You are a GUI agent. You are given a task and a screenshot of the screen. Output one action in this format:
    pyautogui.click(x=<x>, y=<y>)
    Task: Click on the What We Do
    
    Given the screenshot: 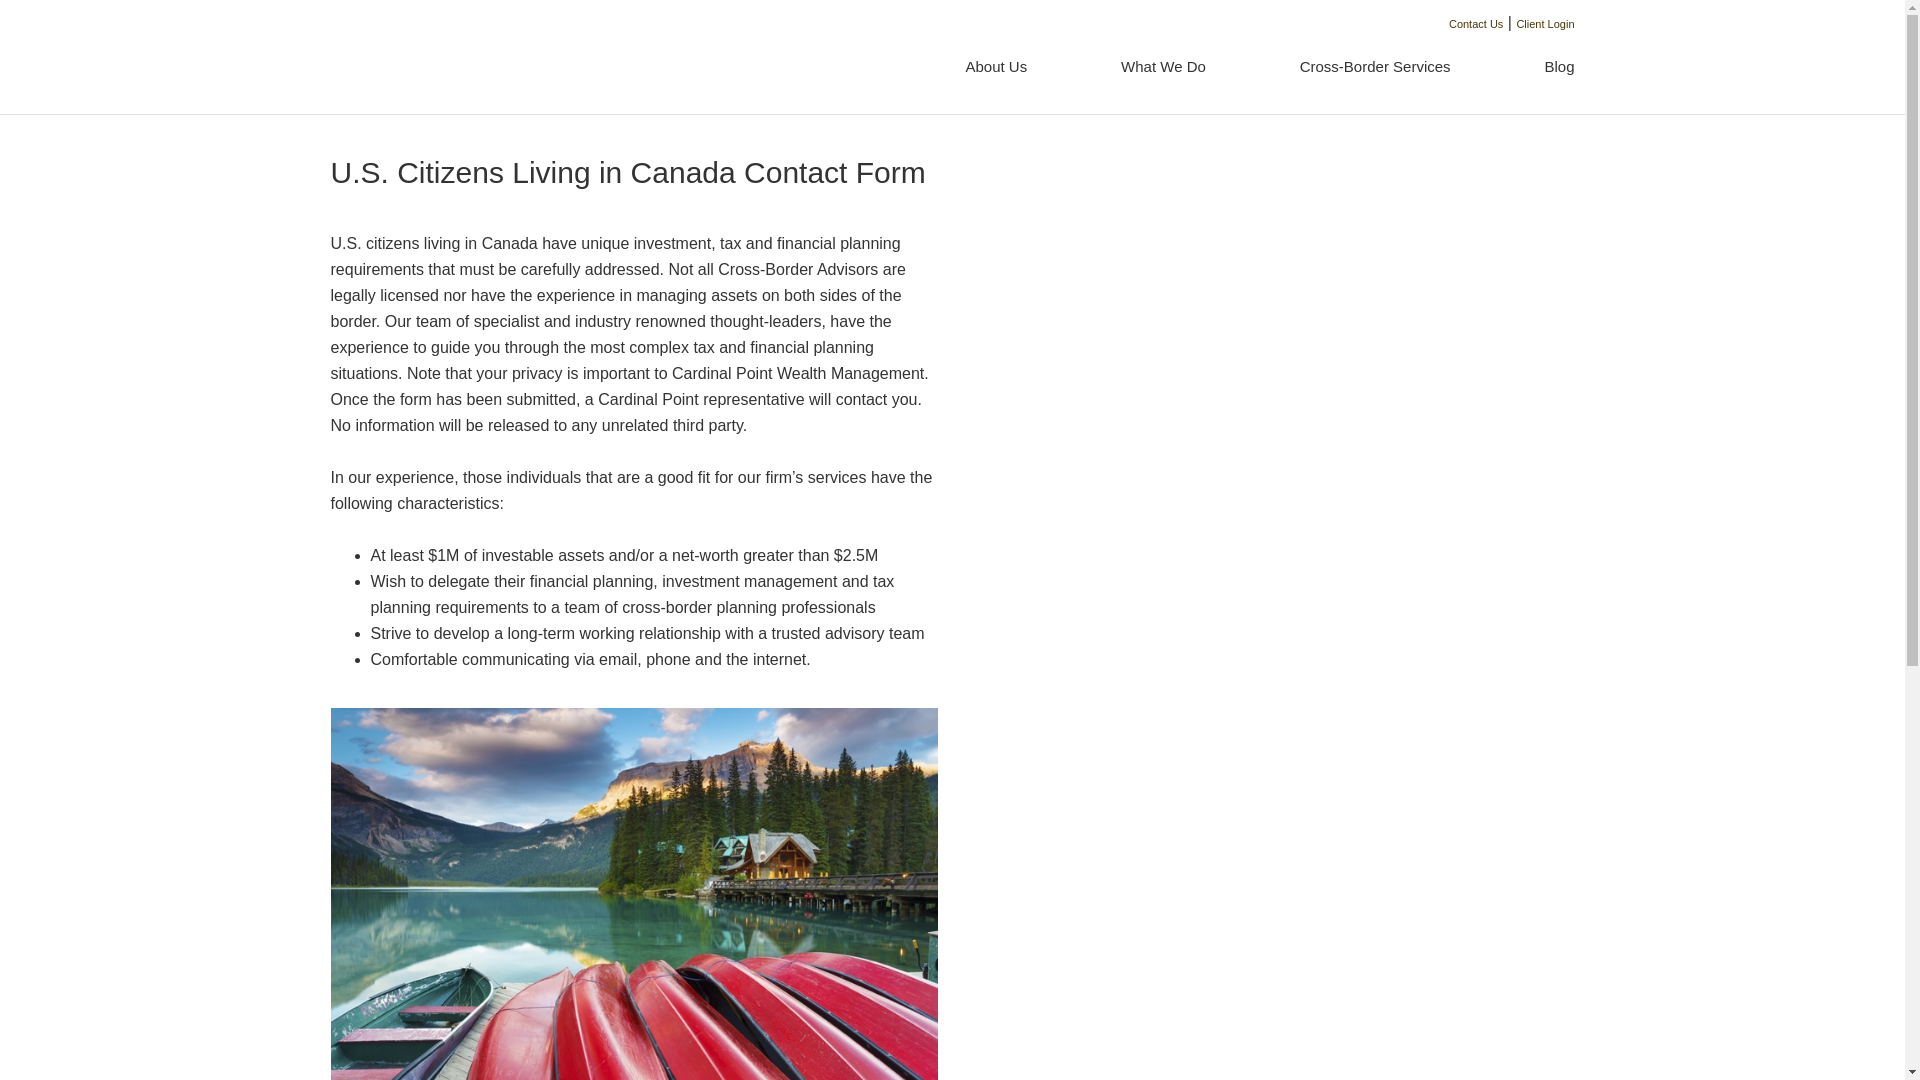 What is the action you would take?
    pyautogui.click(x=1163, y=67)
    